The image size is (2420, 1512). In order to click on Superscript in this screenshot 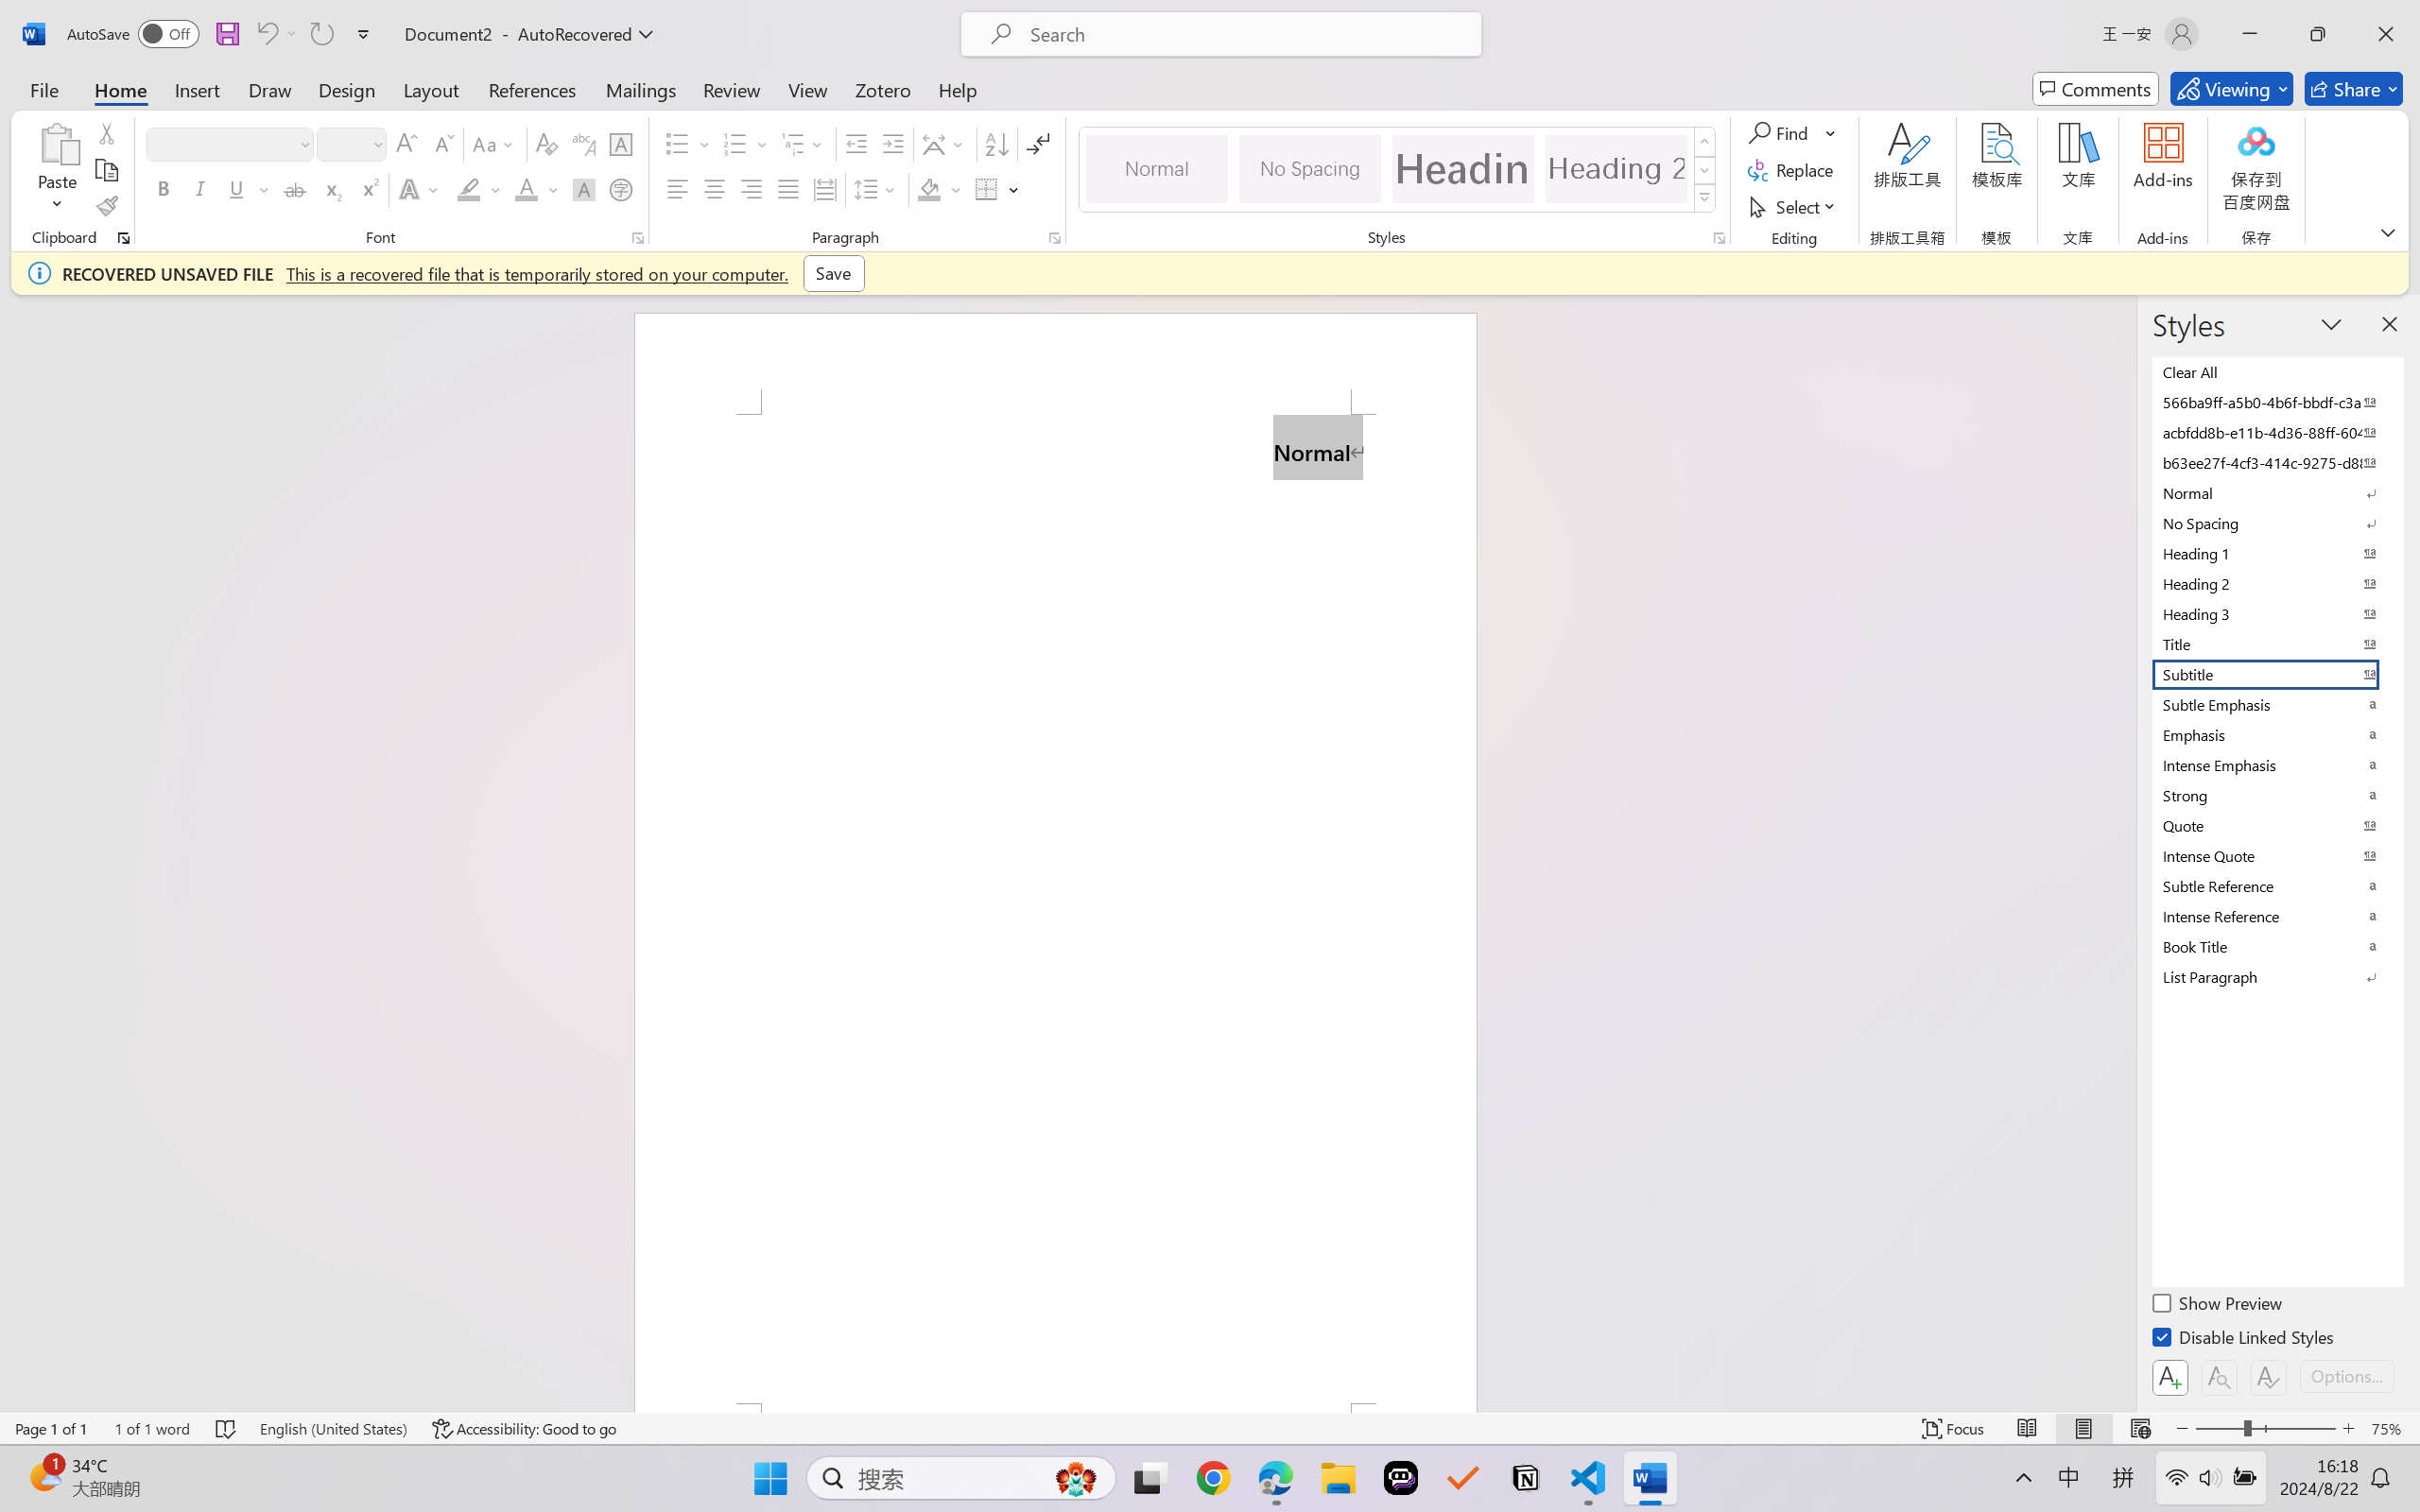, I will do `click(368, 189)`.